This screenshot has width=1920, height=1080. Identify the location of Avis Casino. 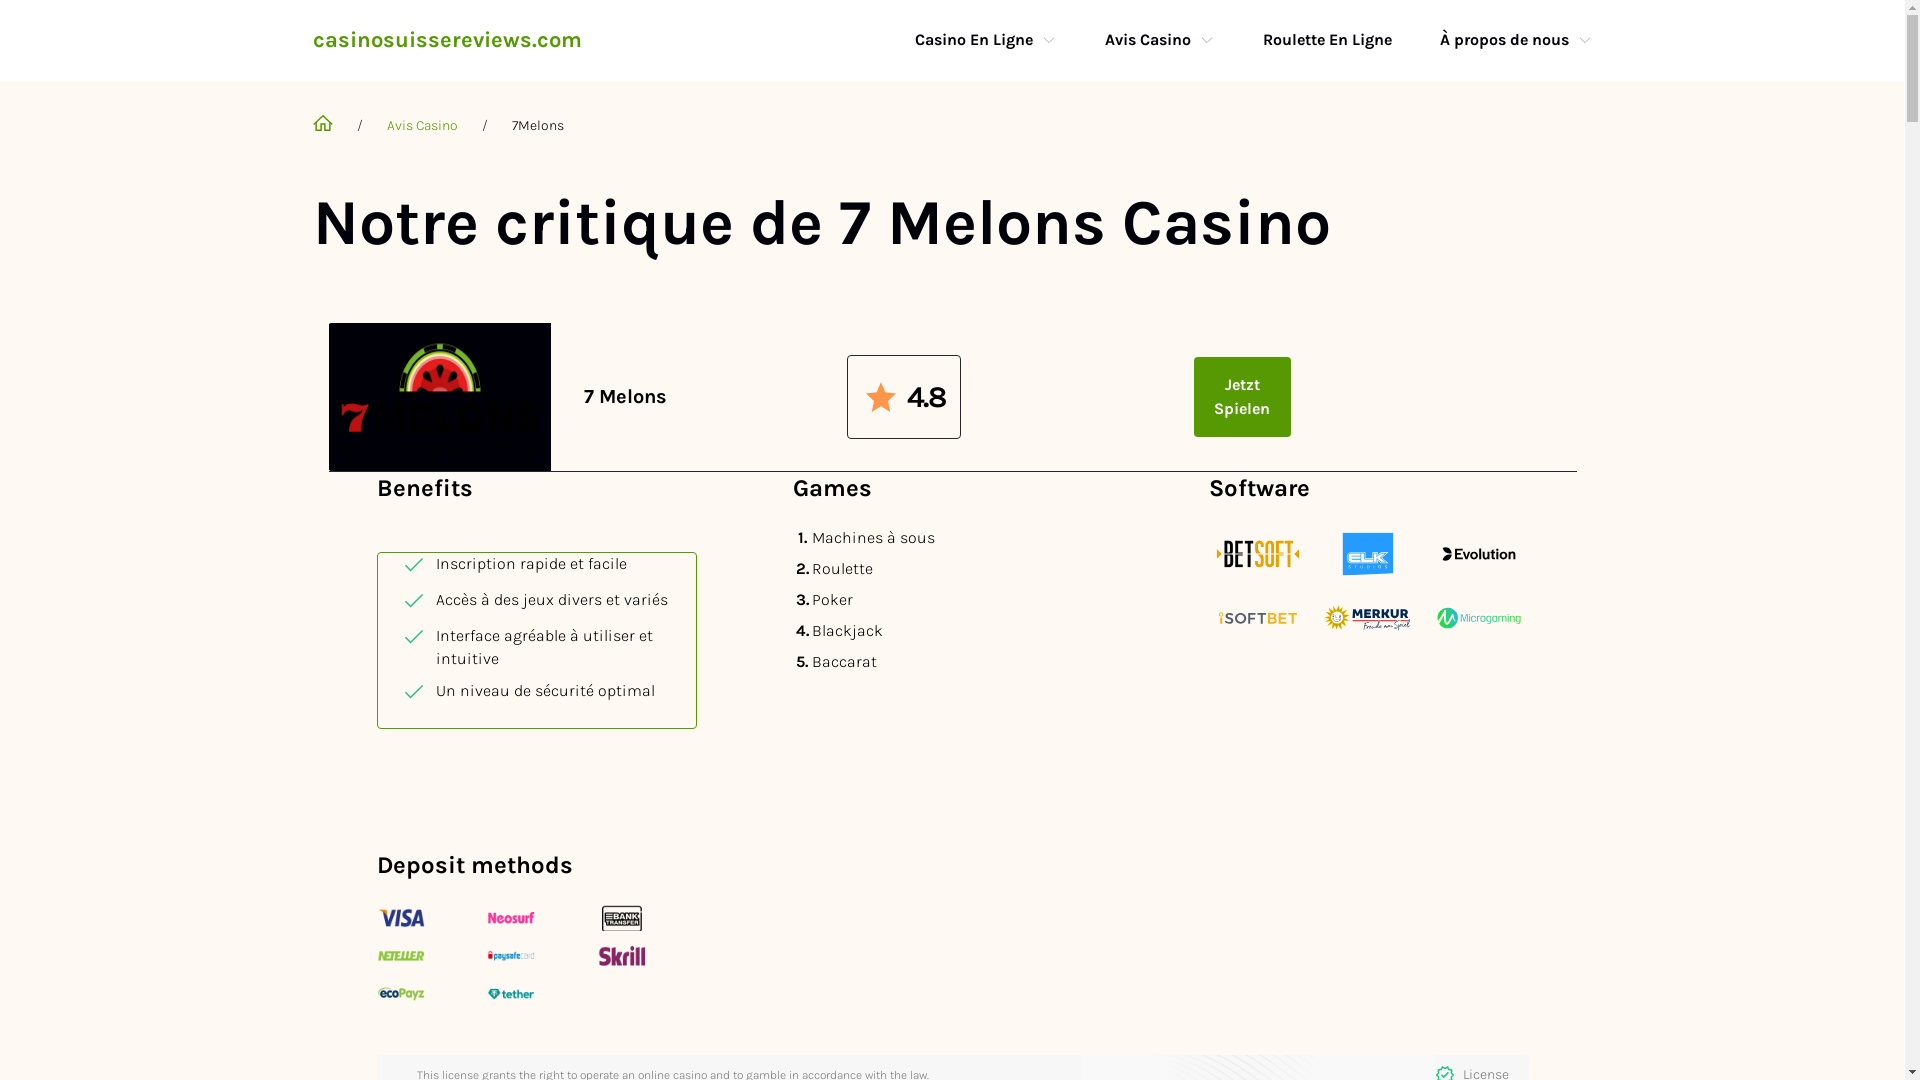
(422, 126).